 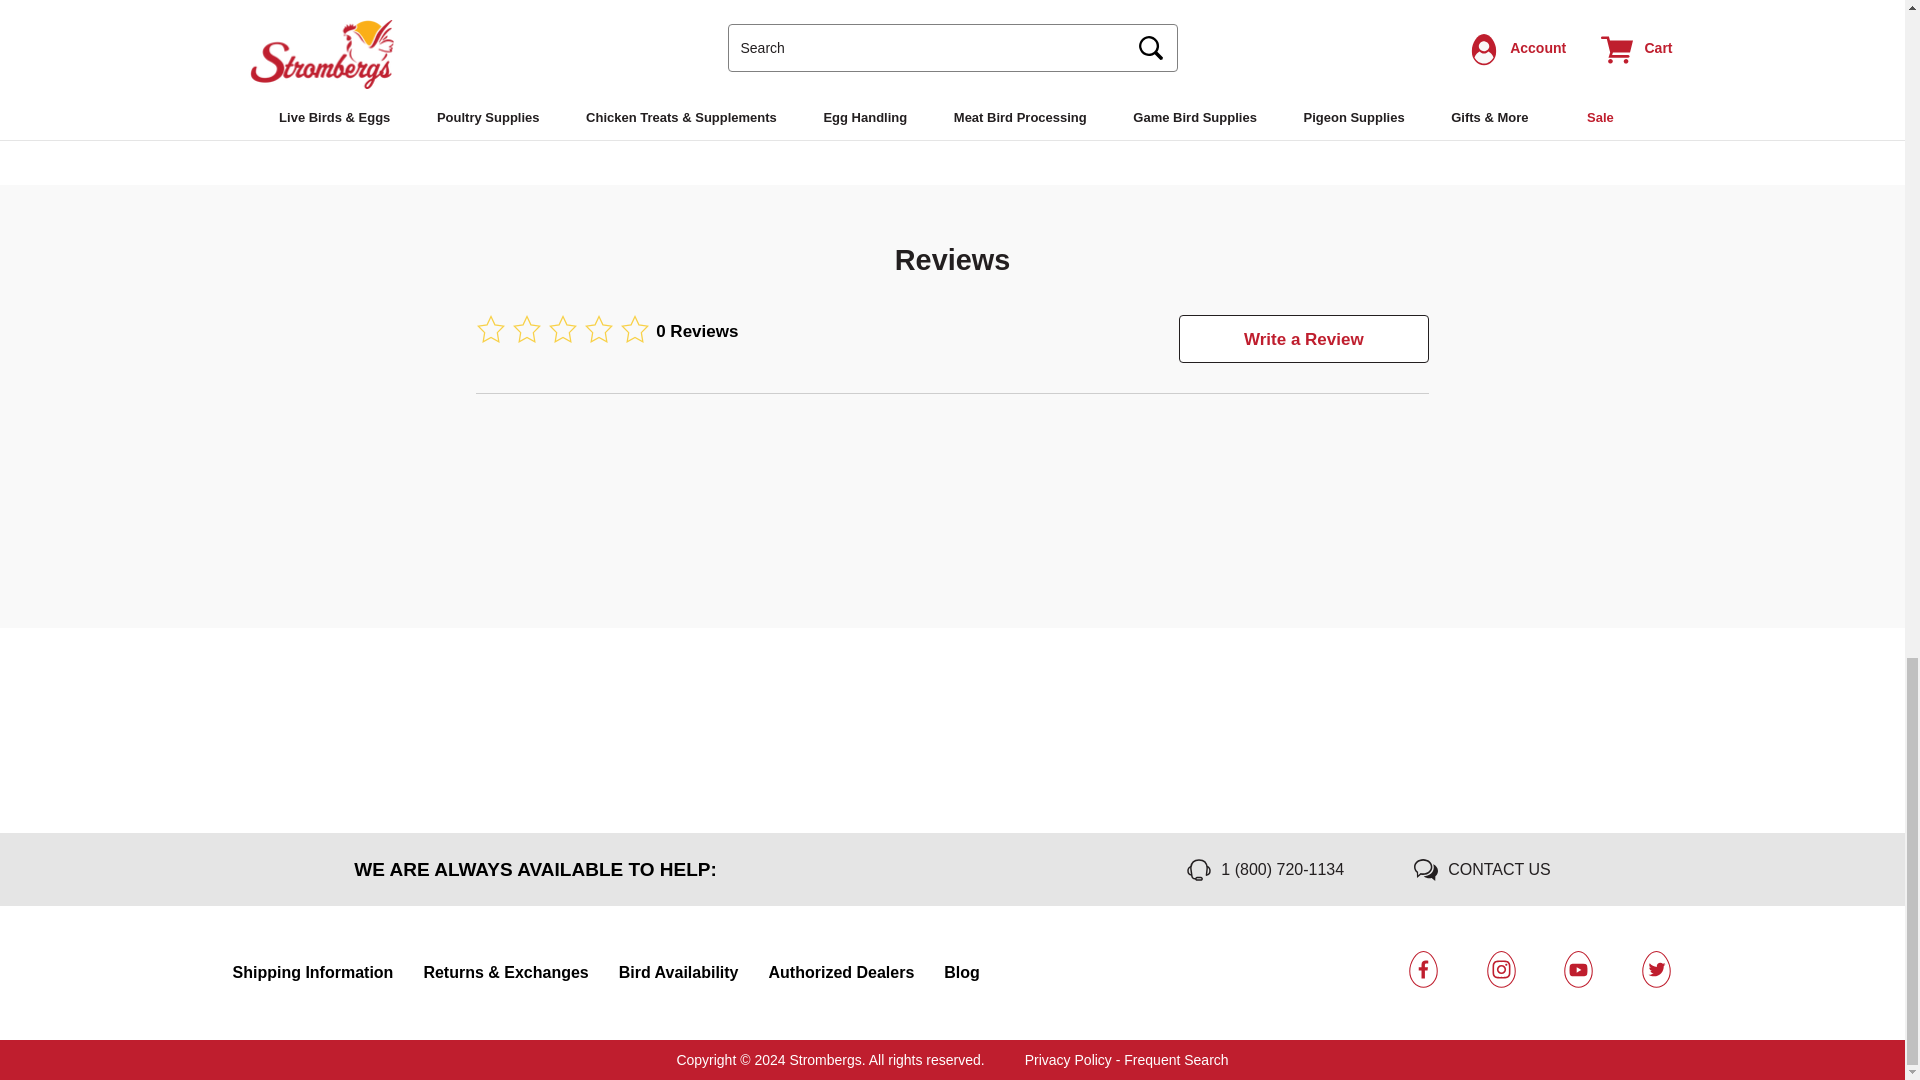 What do you see at coordinates (1656, 970) in the screenshot?
I see `View our twitter. Opens in a new window.` at bounding box center [1656, 970].